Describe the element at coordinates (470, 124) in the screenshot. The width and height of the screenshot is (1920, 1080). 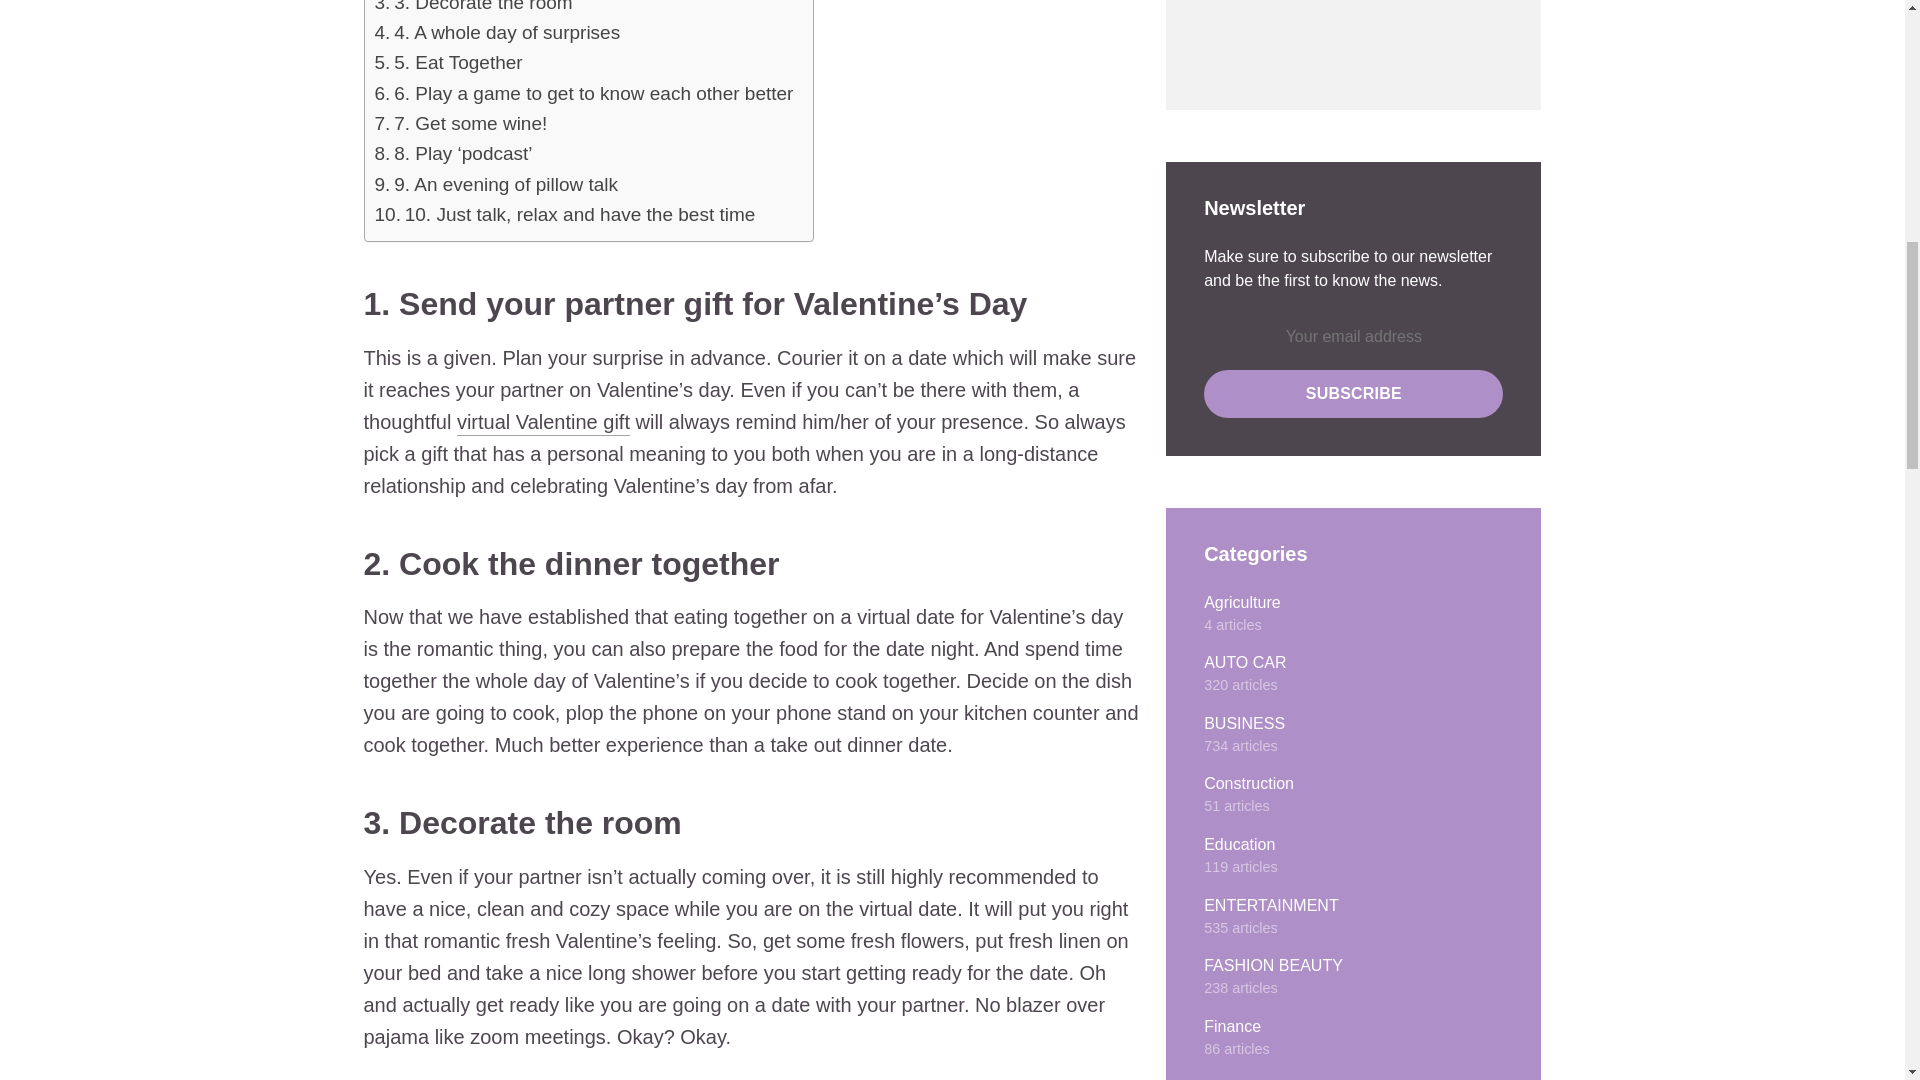
I see `7. Get some wine!` at that location.